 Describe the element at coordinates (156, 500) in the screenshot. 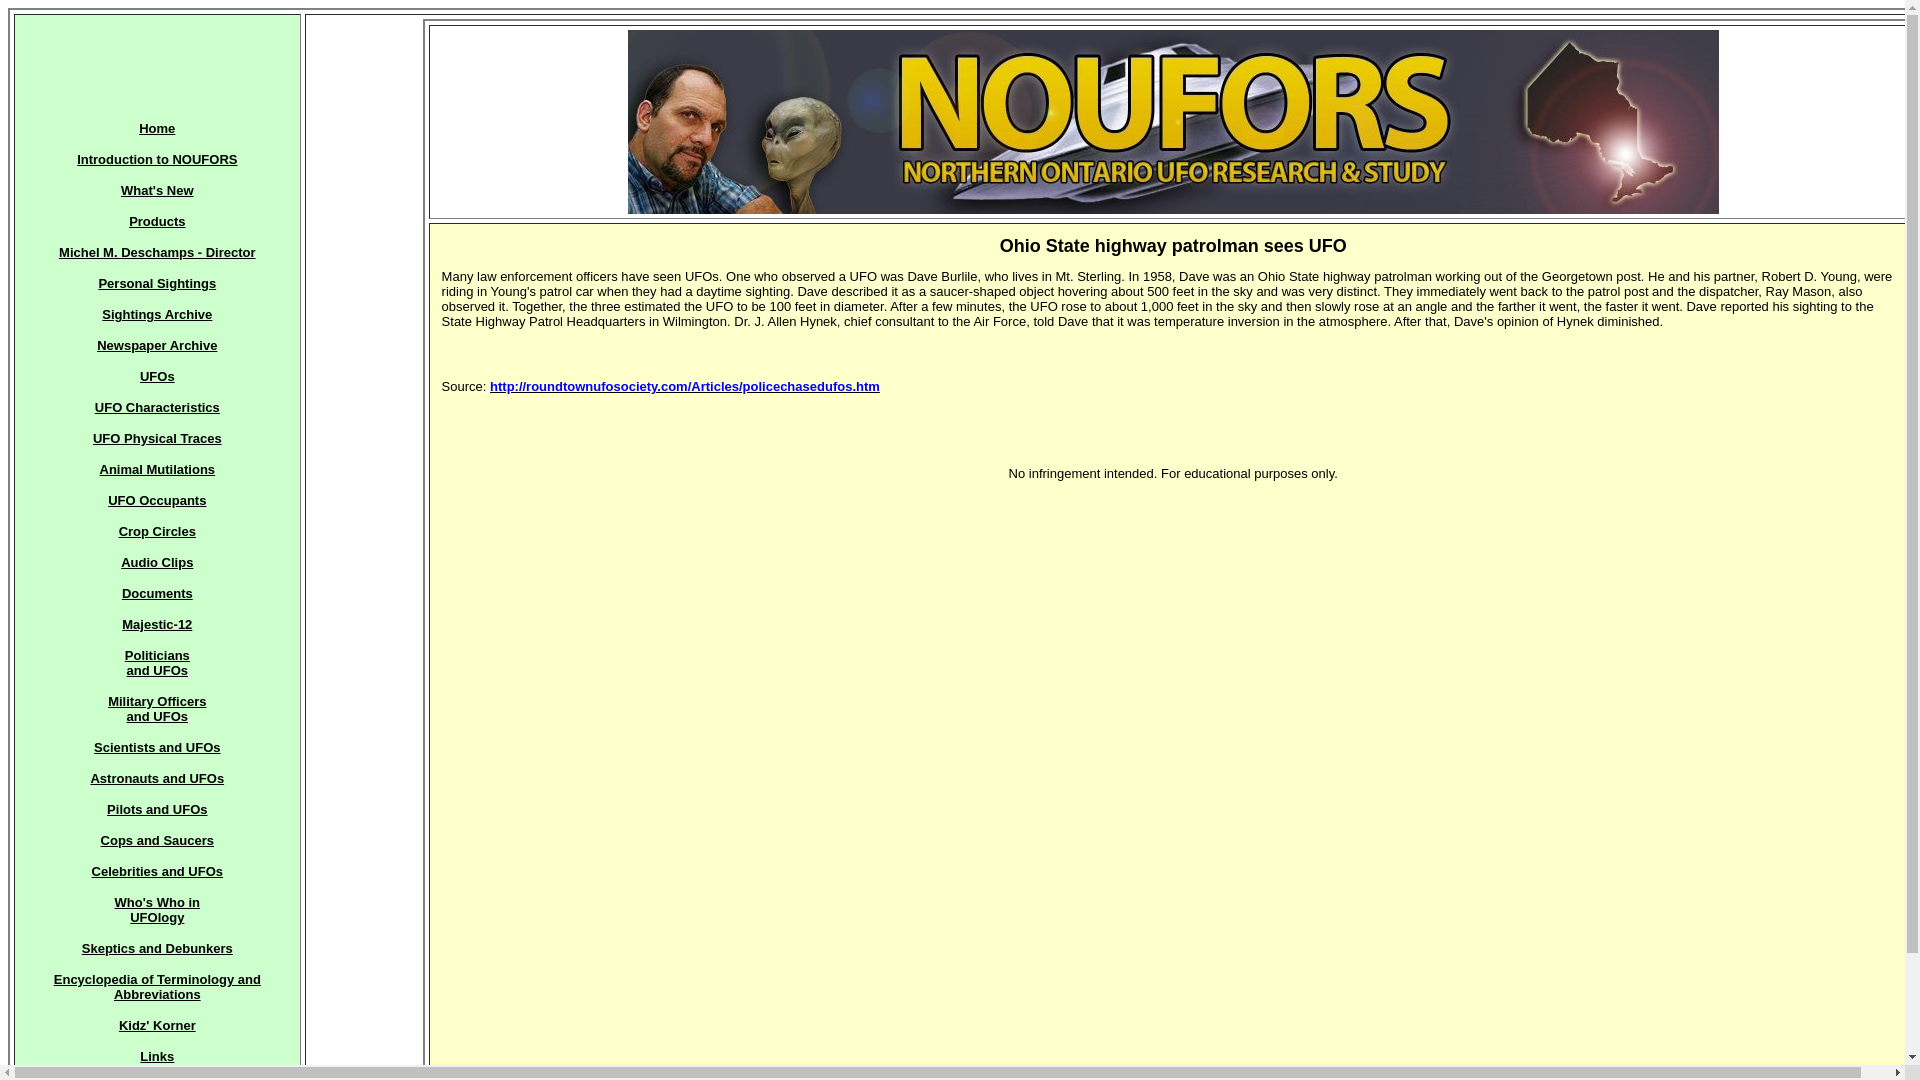

I see `Newspaper Archive` at that location.